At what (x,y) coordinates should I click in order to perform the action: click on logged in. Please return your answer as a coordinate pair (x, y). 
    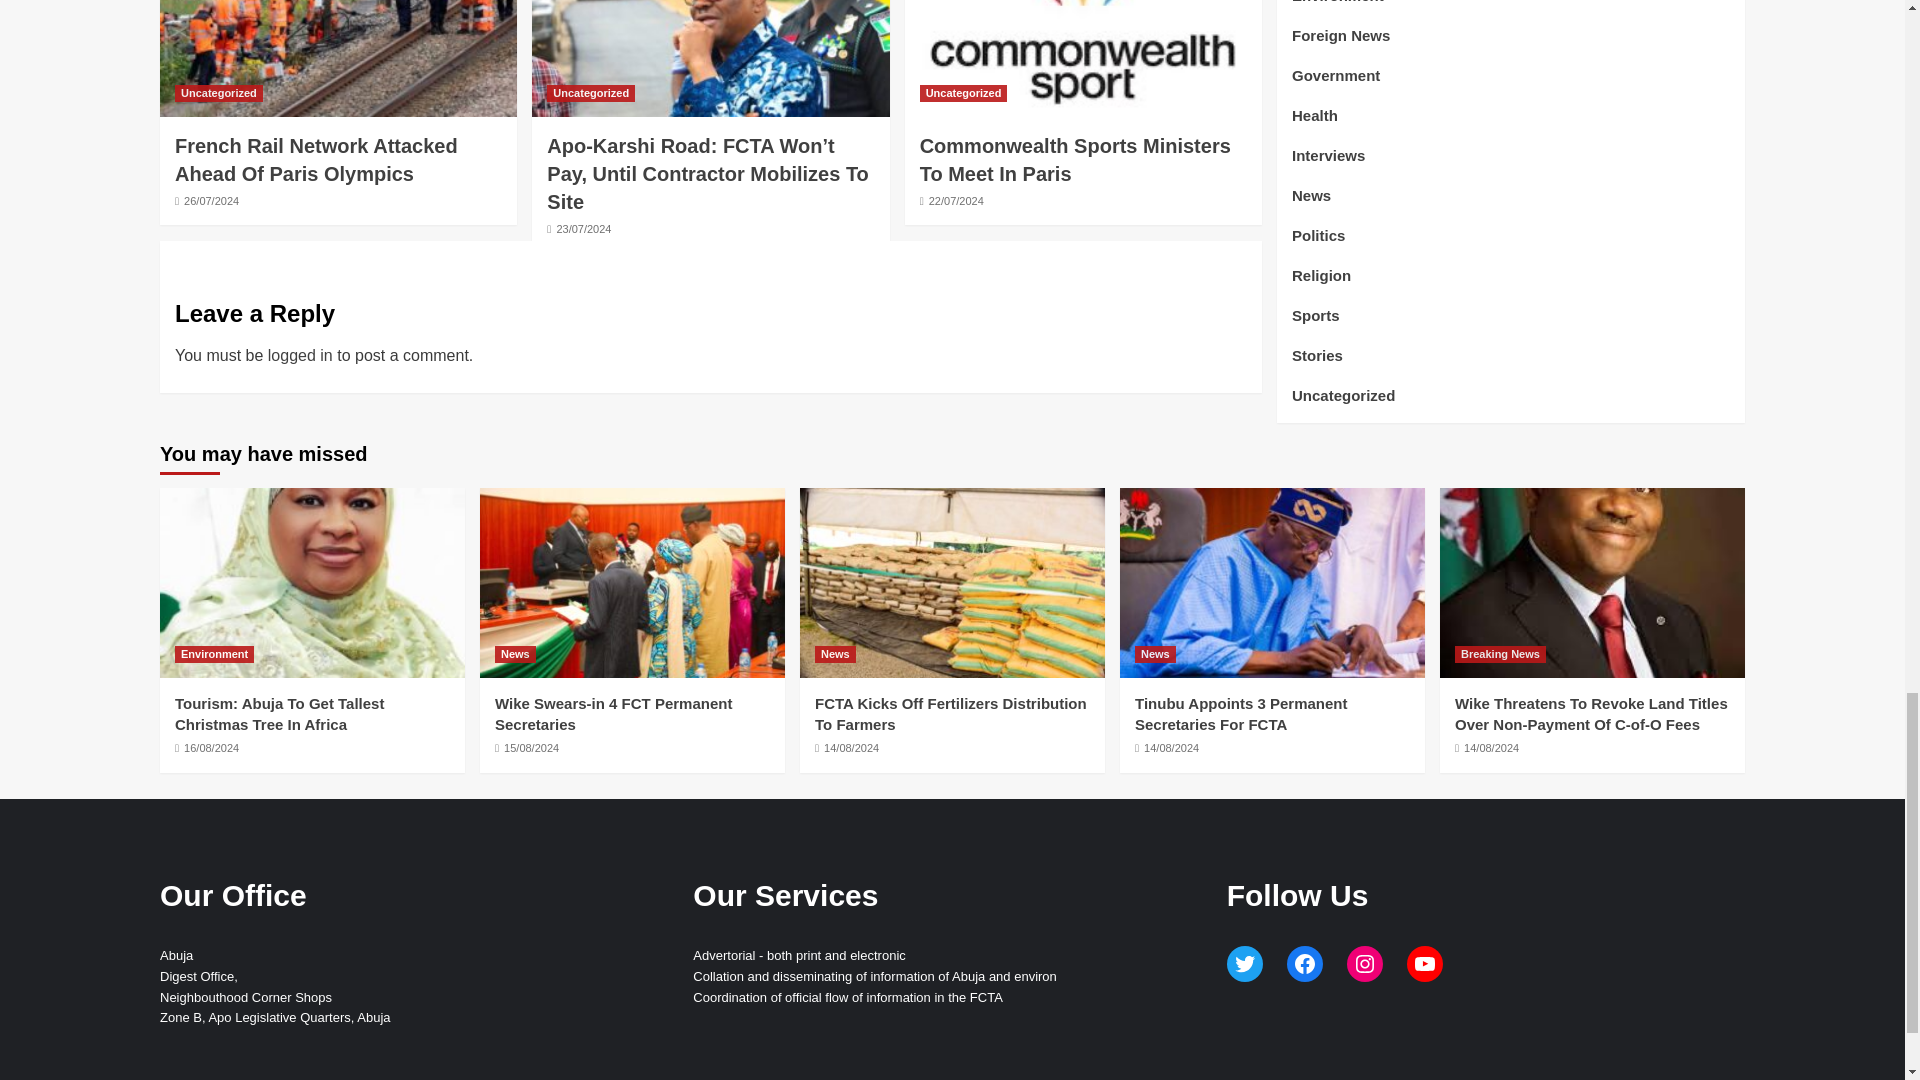
    Looking at the image, I should click on (300, 354).